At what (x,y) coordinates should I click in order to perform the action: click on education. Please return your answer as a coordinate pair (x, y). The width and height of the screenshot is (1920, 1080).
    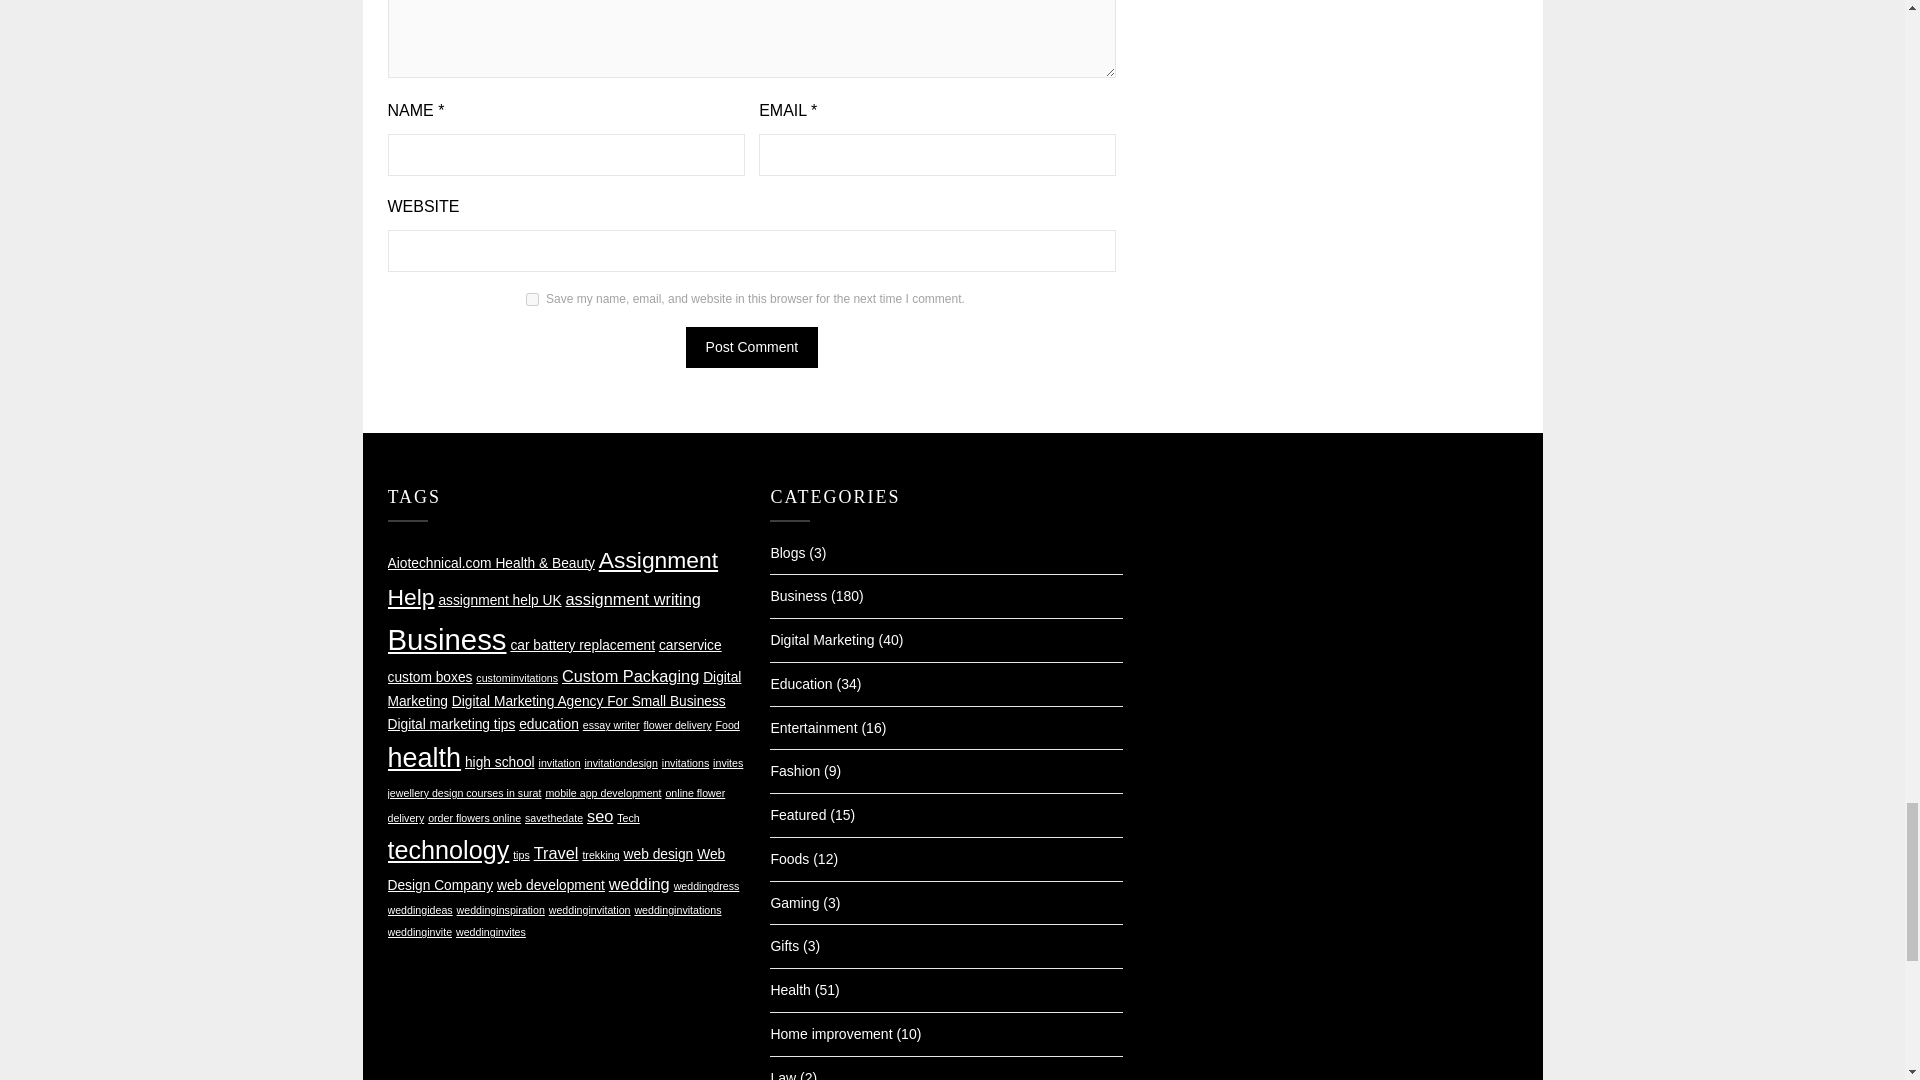
    Looking at the image, I should click on (548, 724).